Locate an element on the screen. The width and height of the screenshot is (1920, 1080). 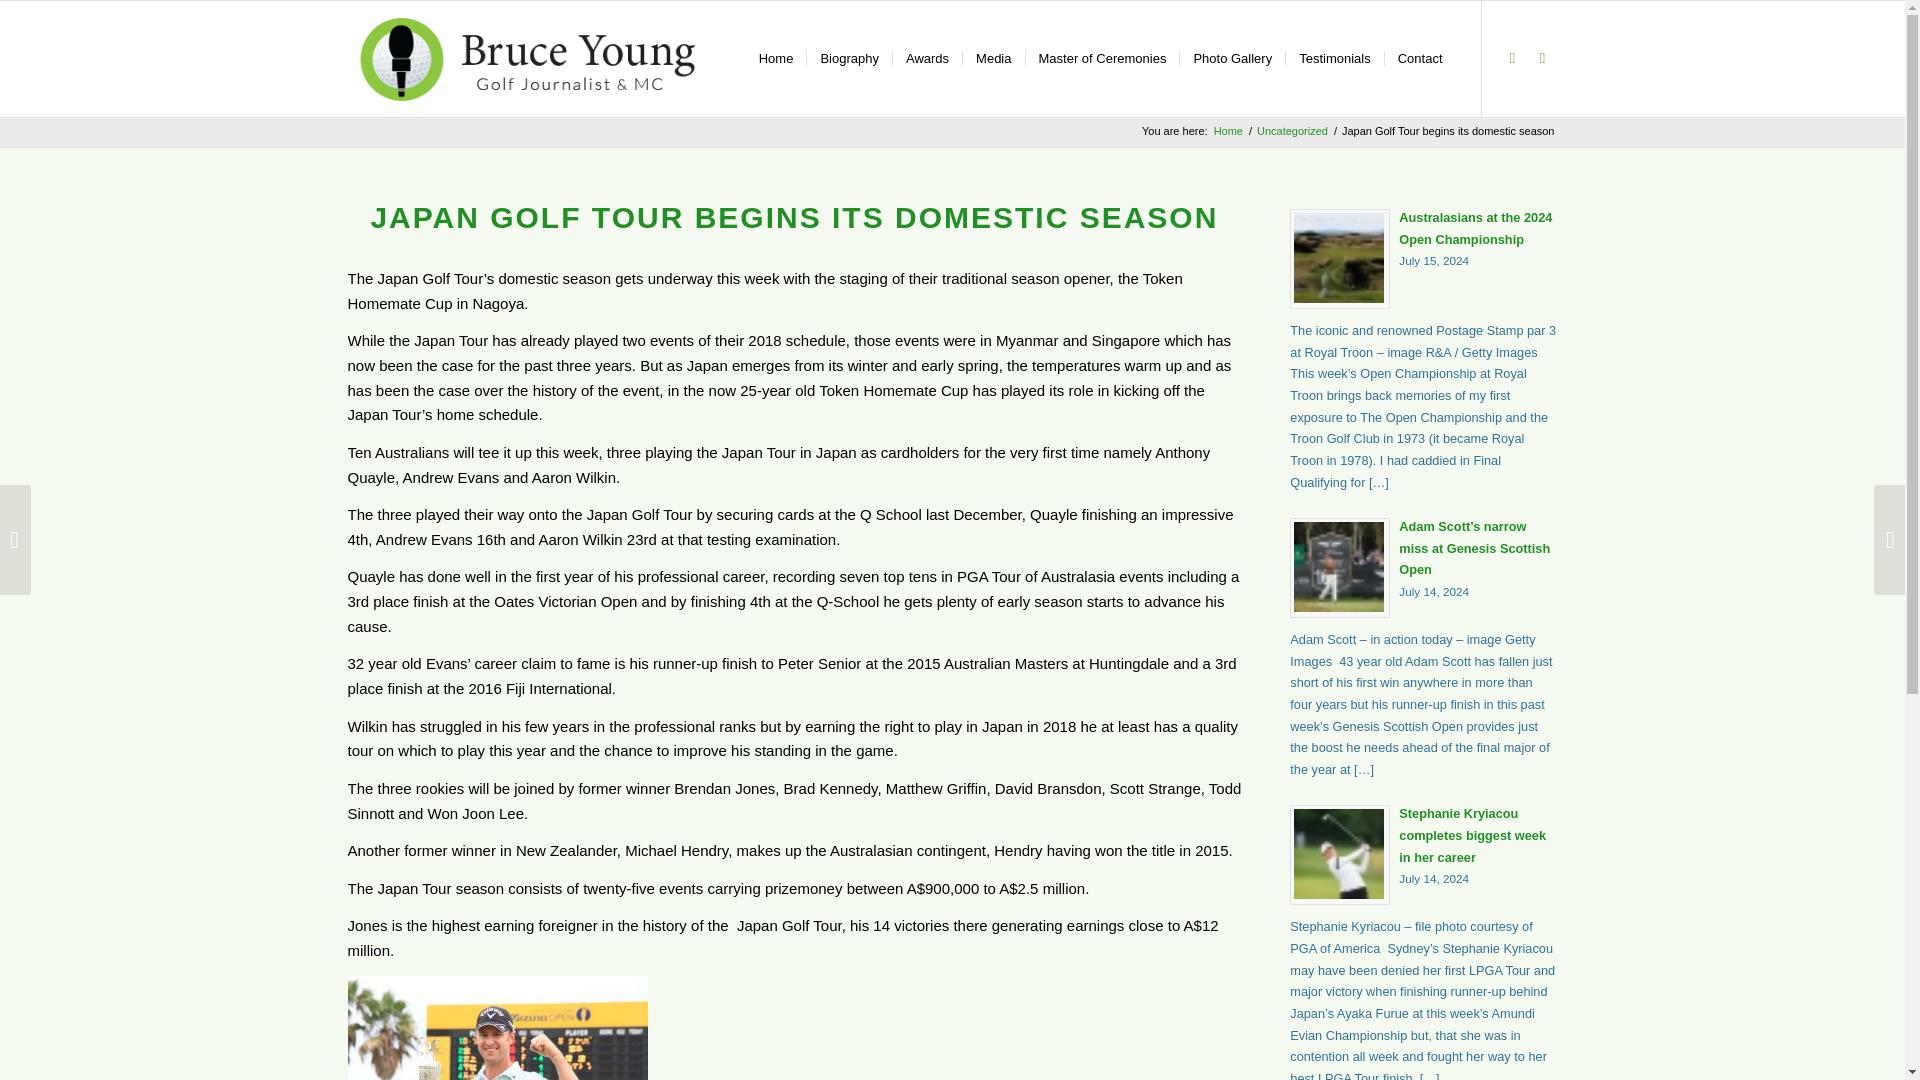
JAPAN GOLF TOUR BEGINS ITS DOMESTIC SEASON is located at coordinates (1228, 132).